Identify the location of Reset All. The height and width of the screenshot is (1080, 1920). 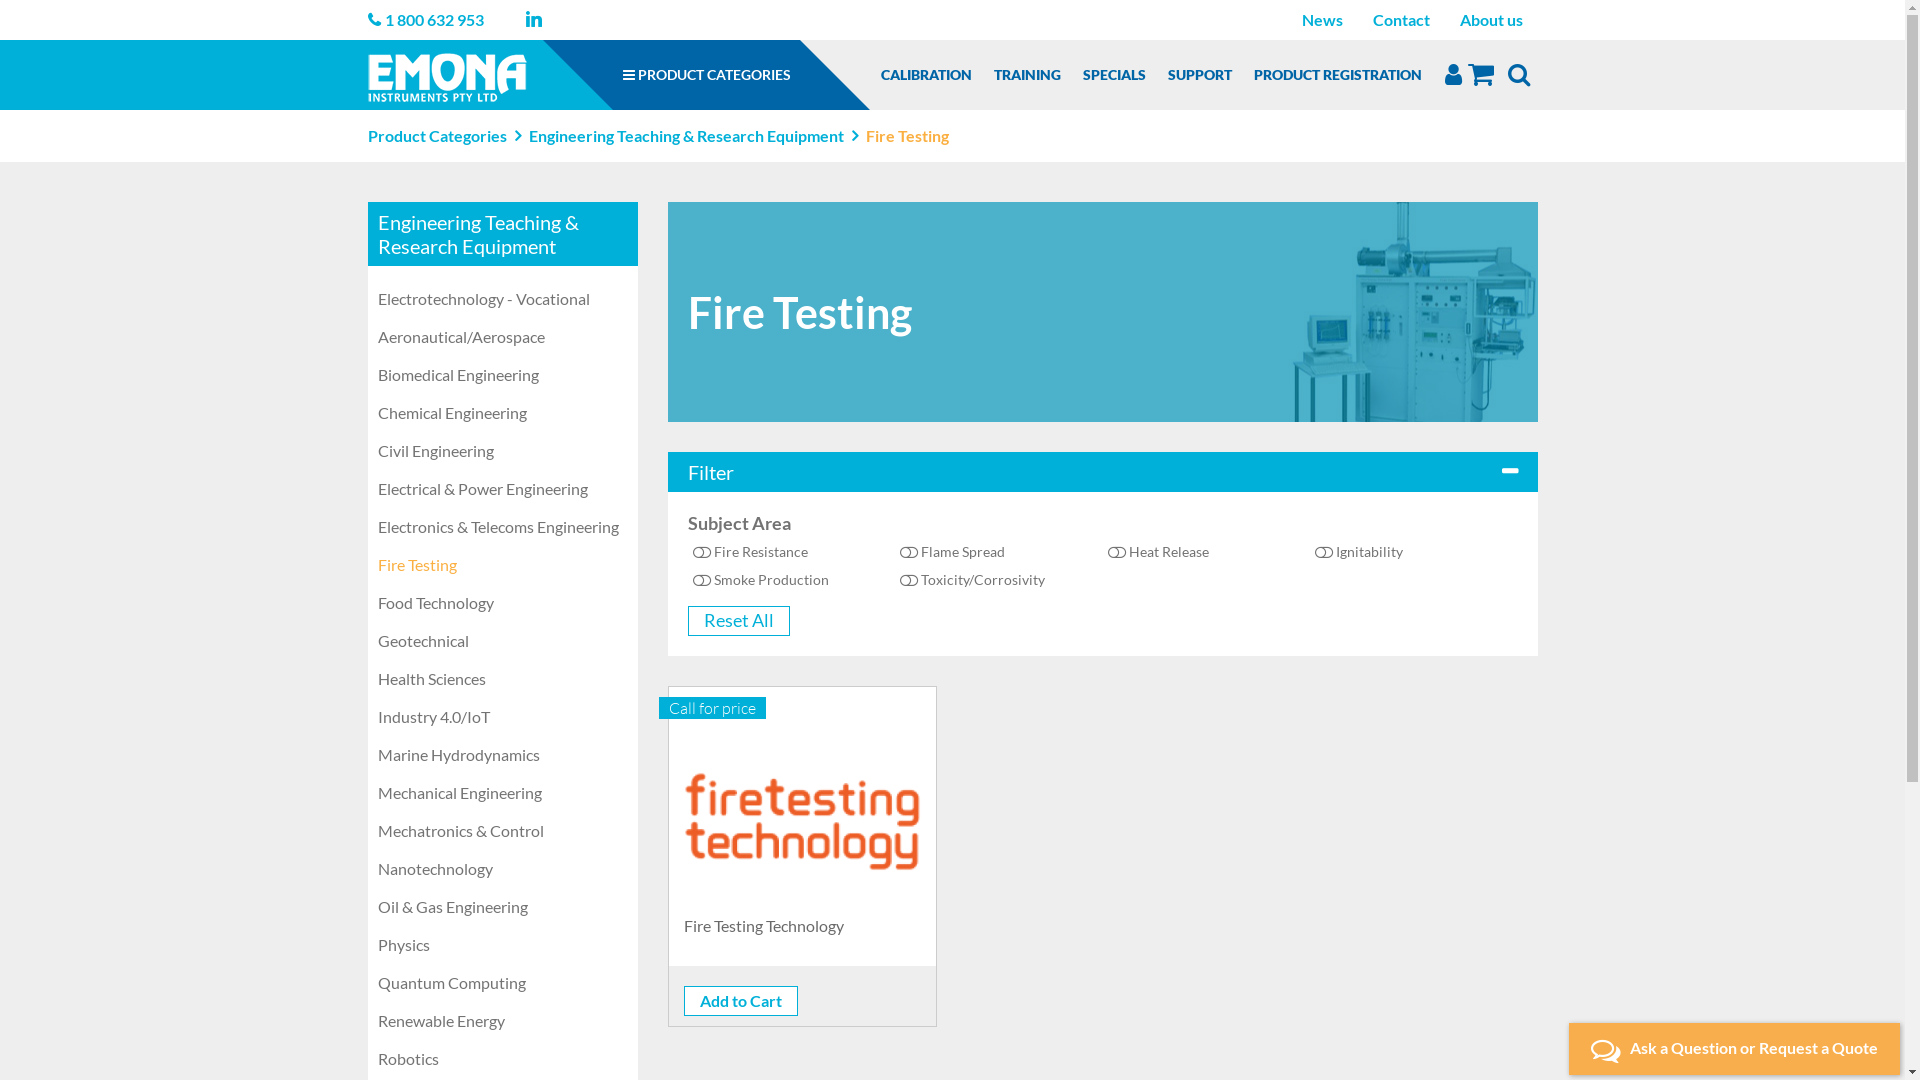
(739, 621).